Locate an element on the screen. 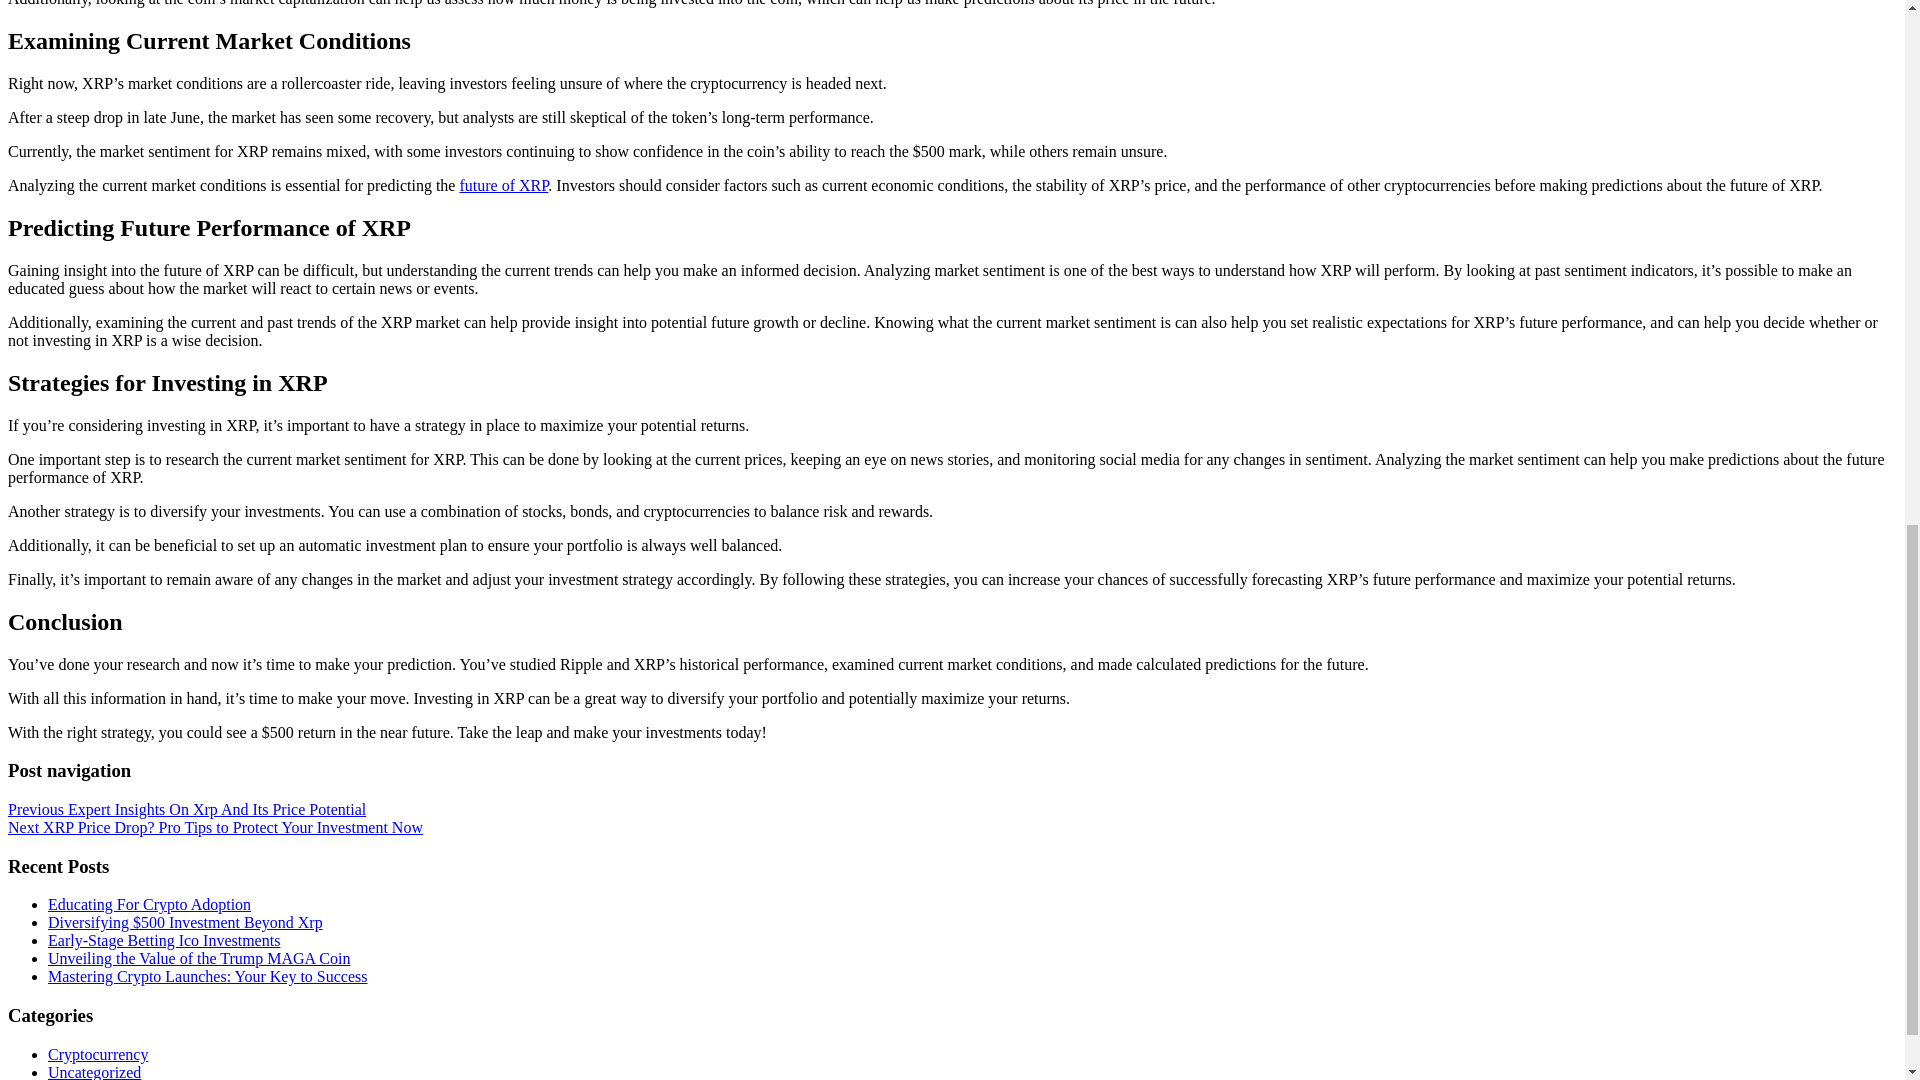 This screenshot has width=1920, height=1080. Uncategorized is located at coordinates (94, 1072).